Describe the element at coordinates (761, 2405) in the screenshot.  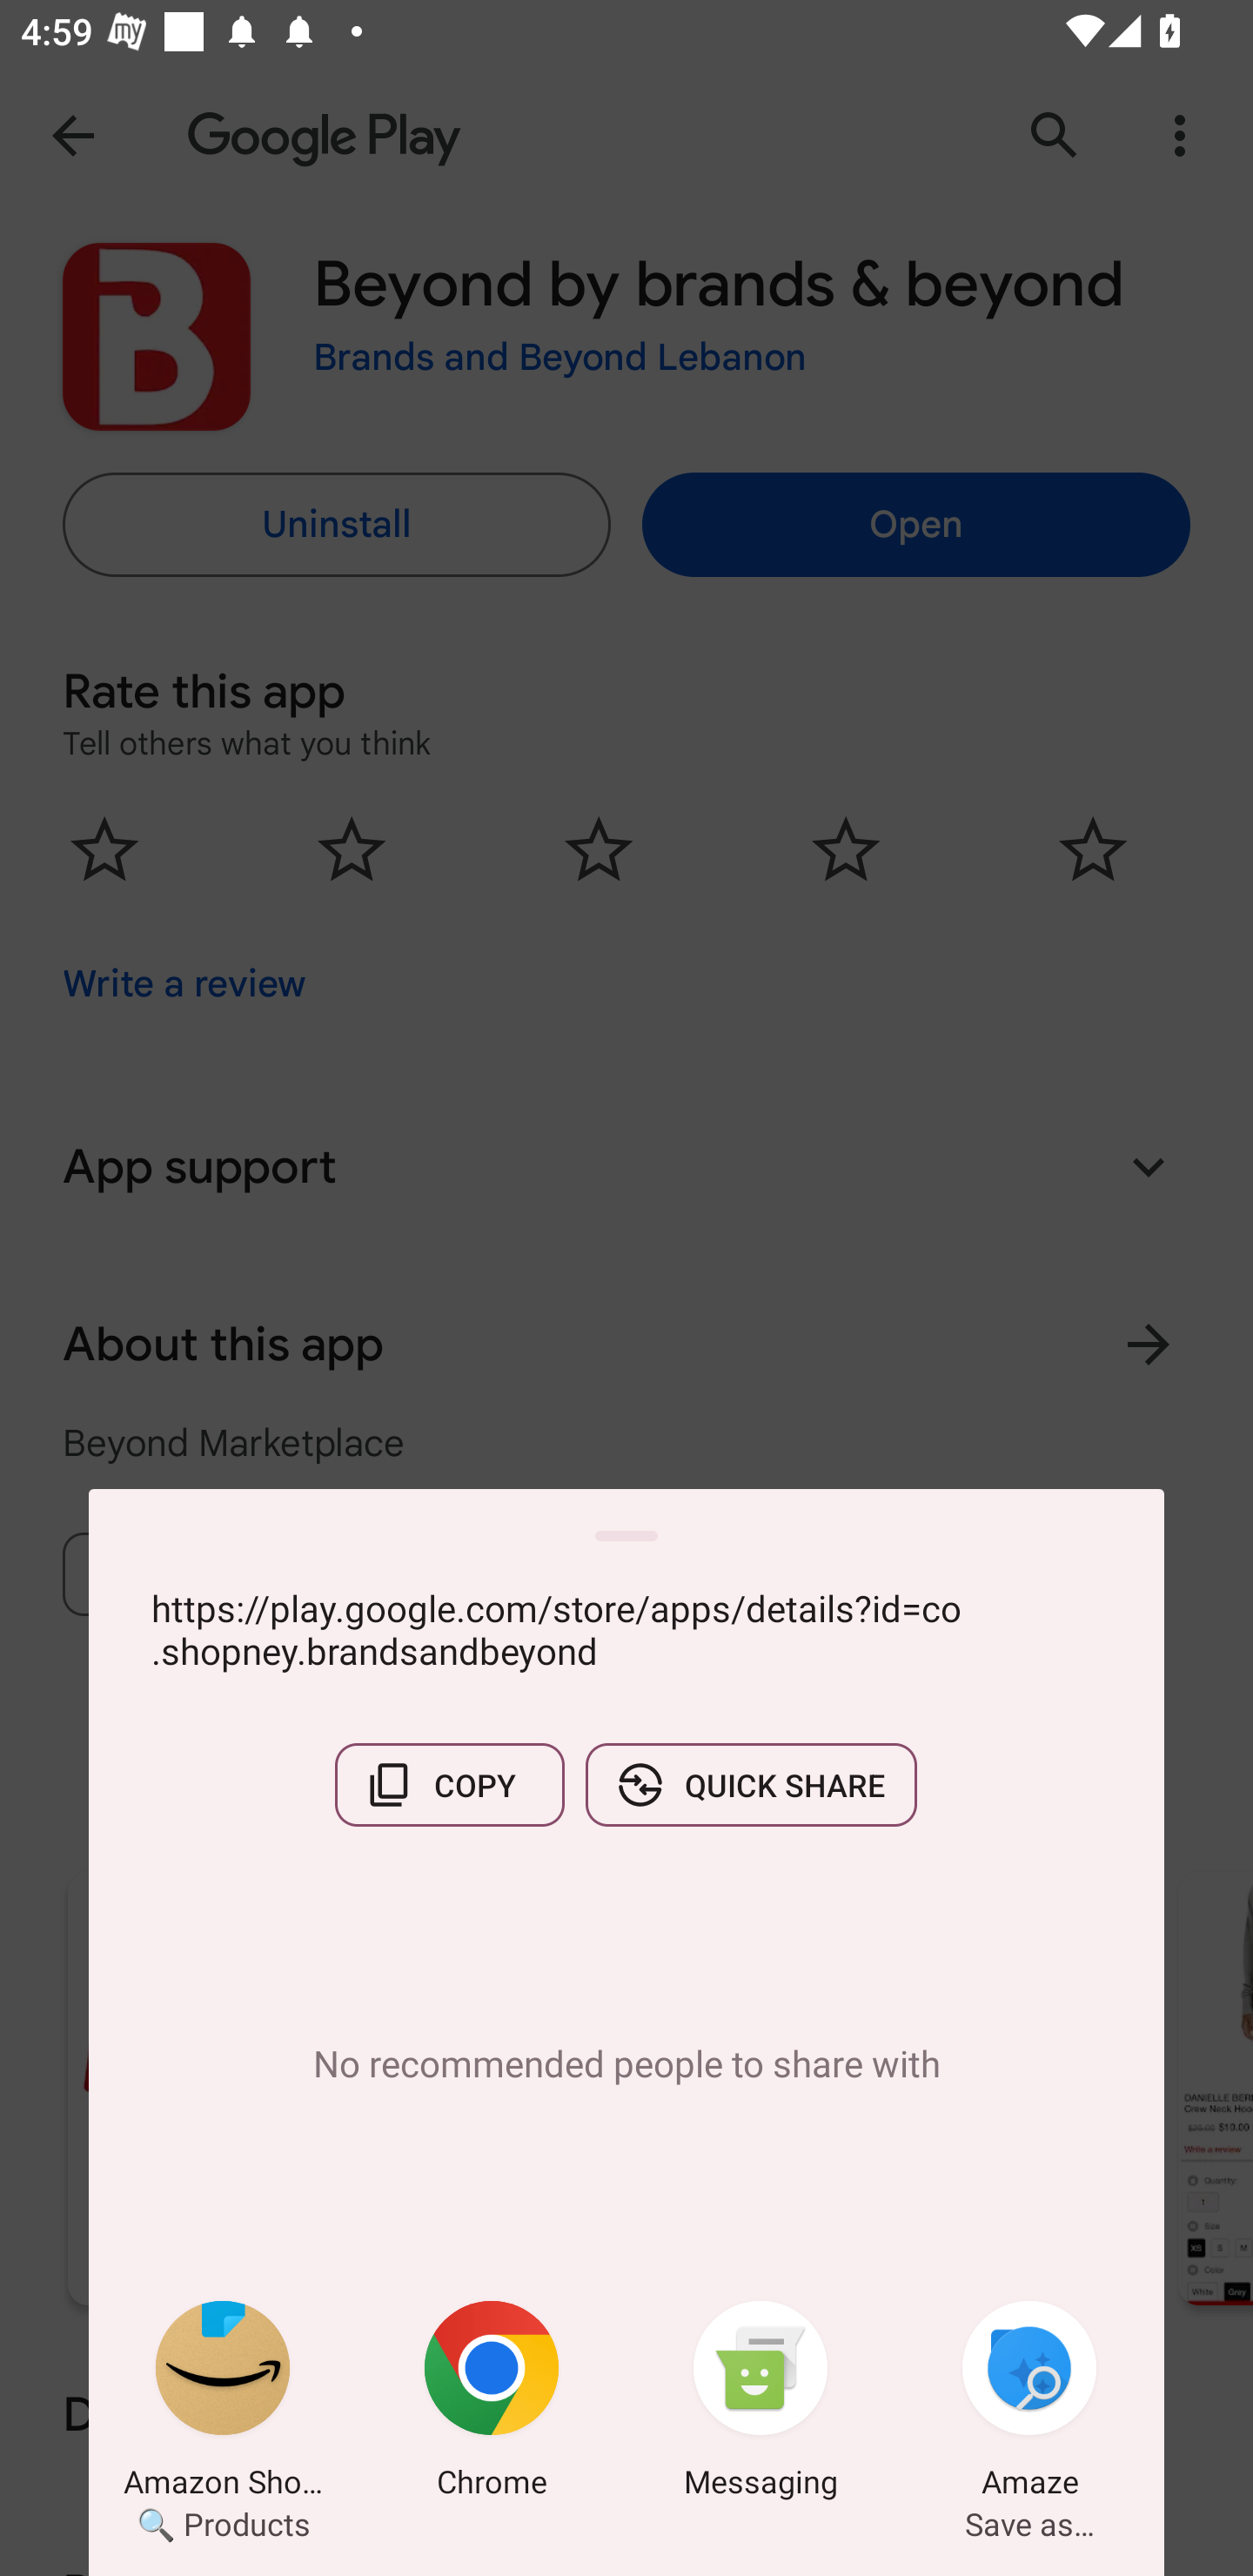
I see `Messaging` at that location.